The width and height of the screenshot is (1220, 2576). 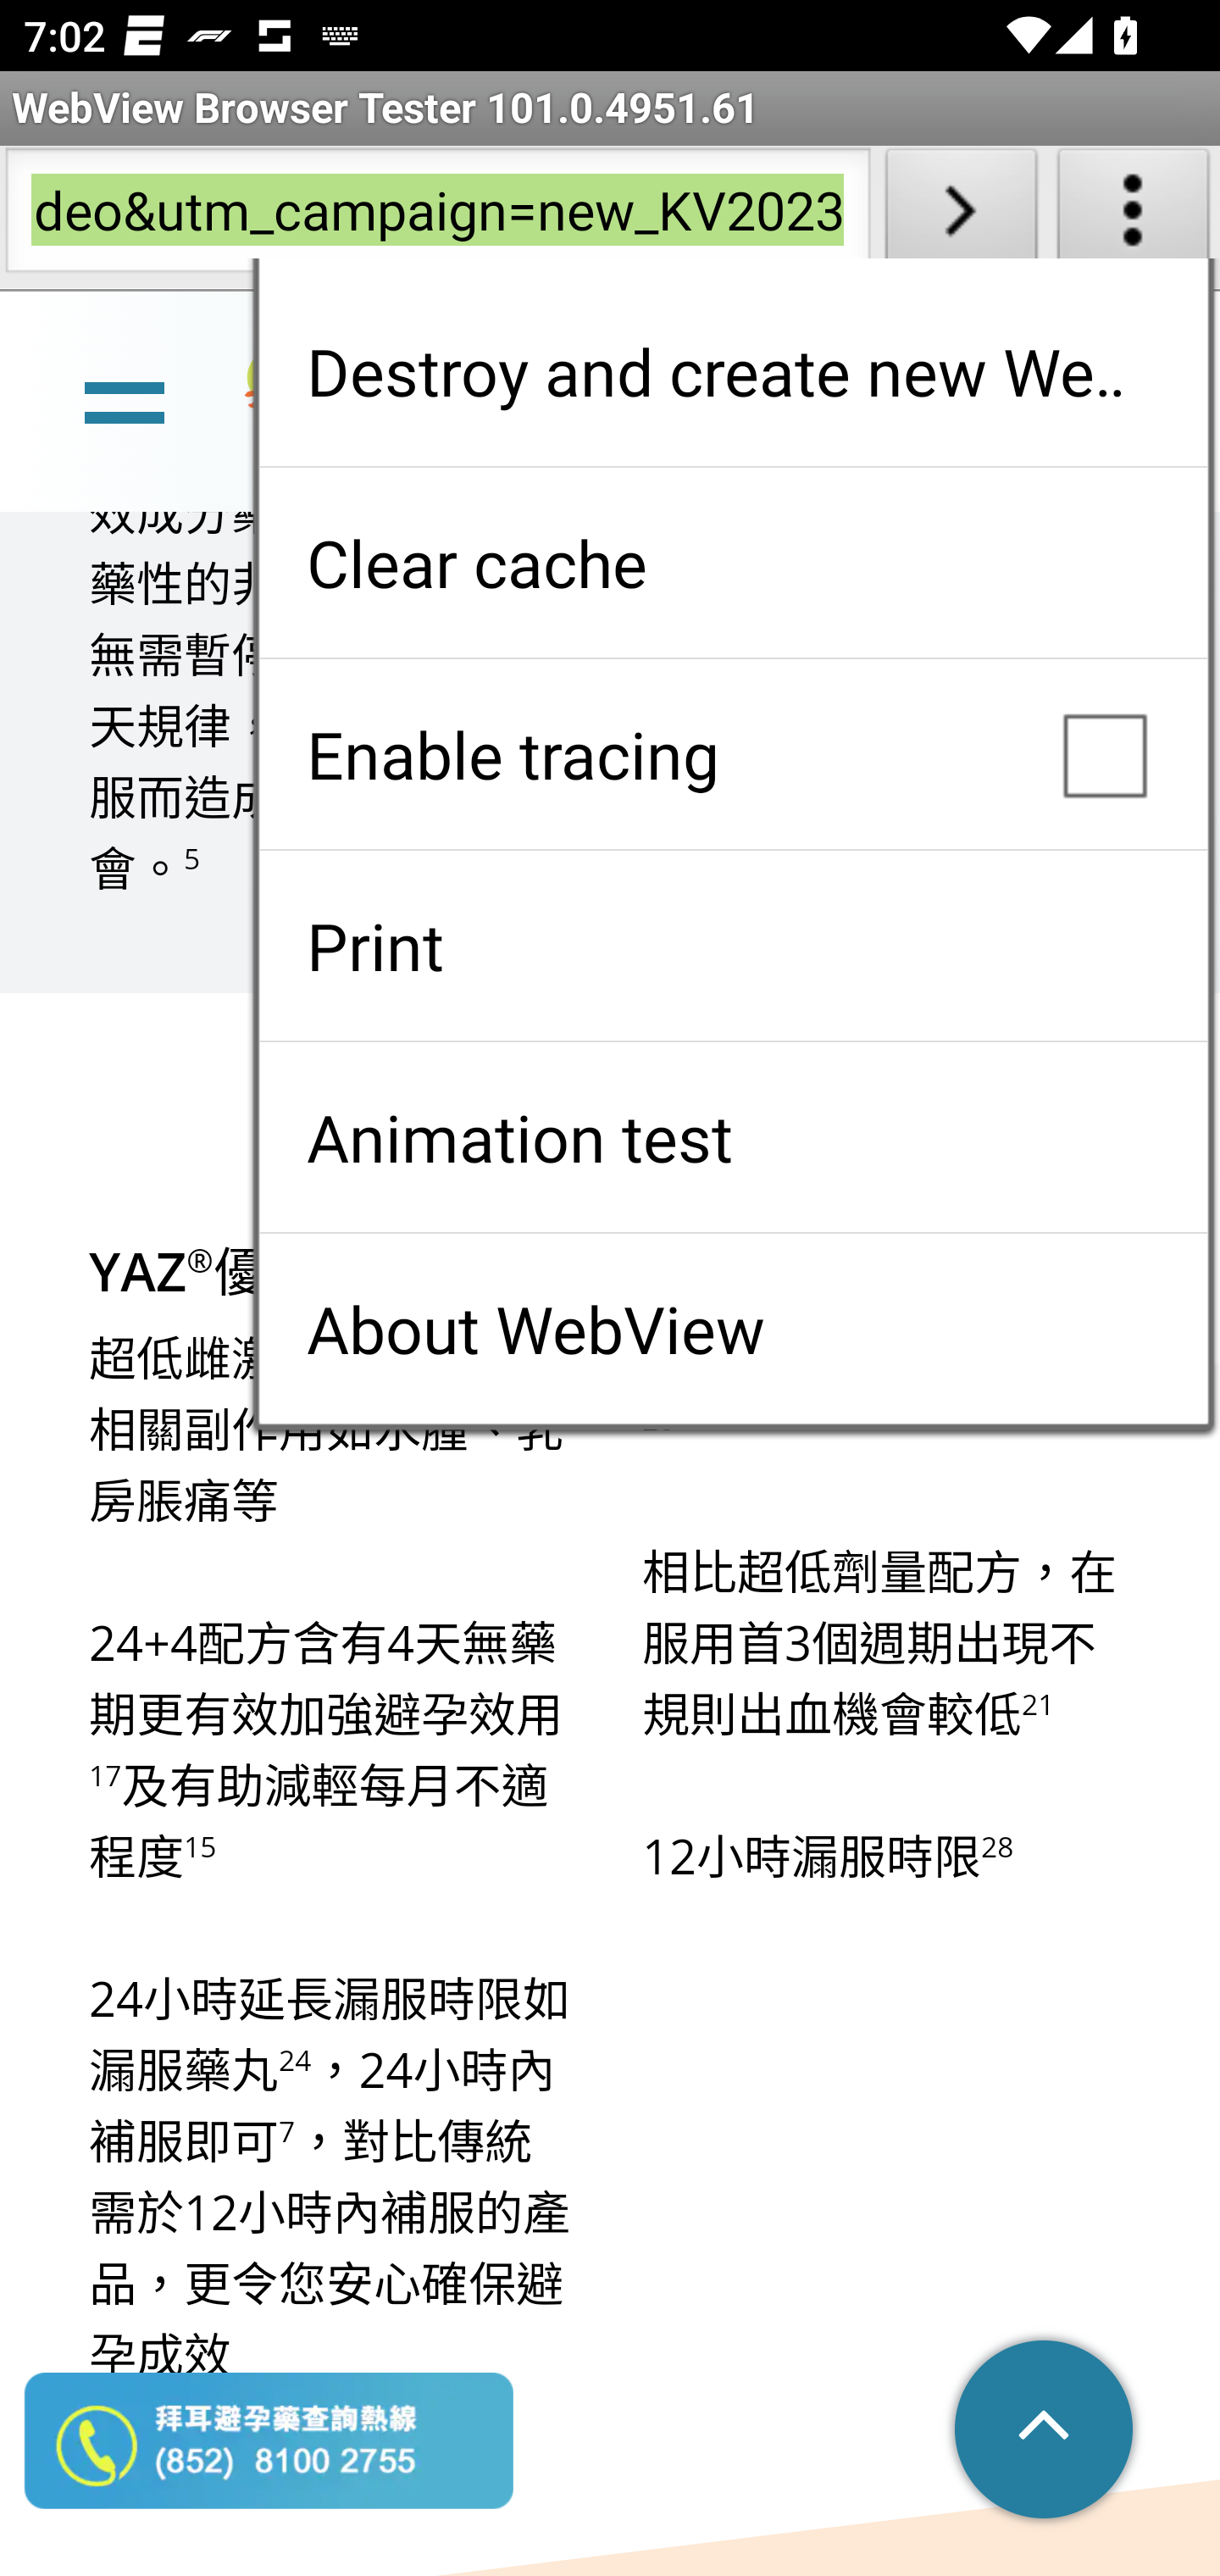 What do you see at coordinates (733, 1329) in the screenshot?
I see `About WebView` at bounding box center [733, 1329].